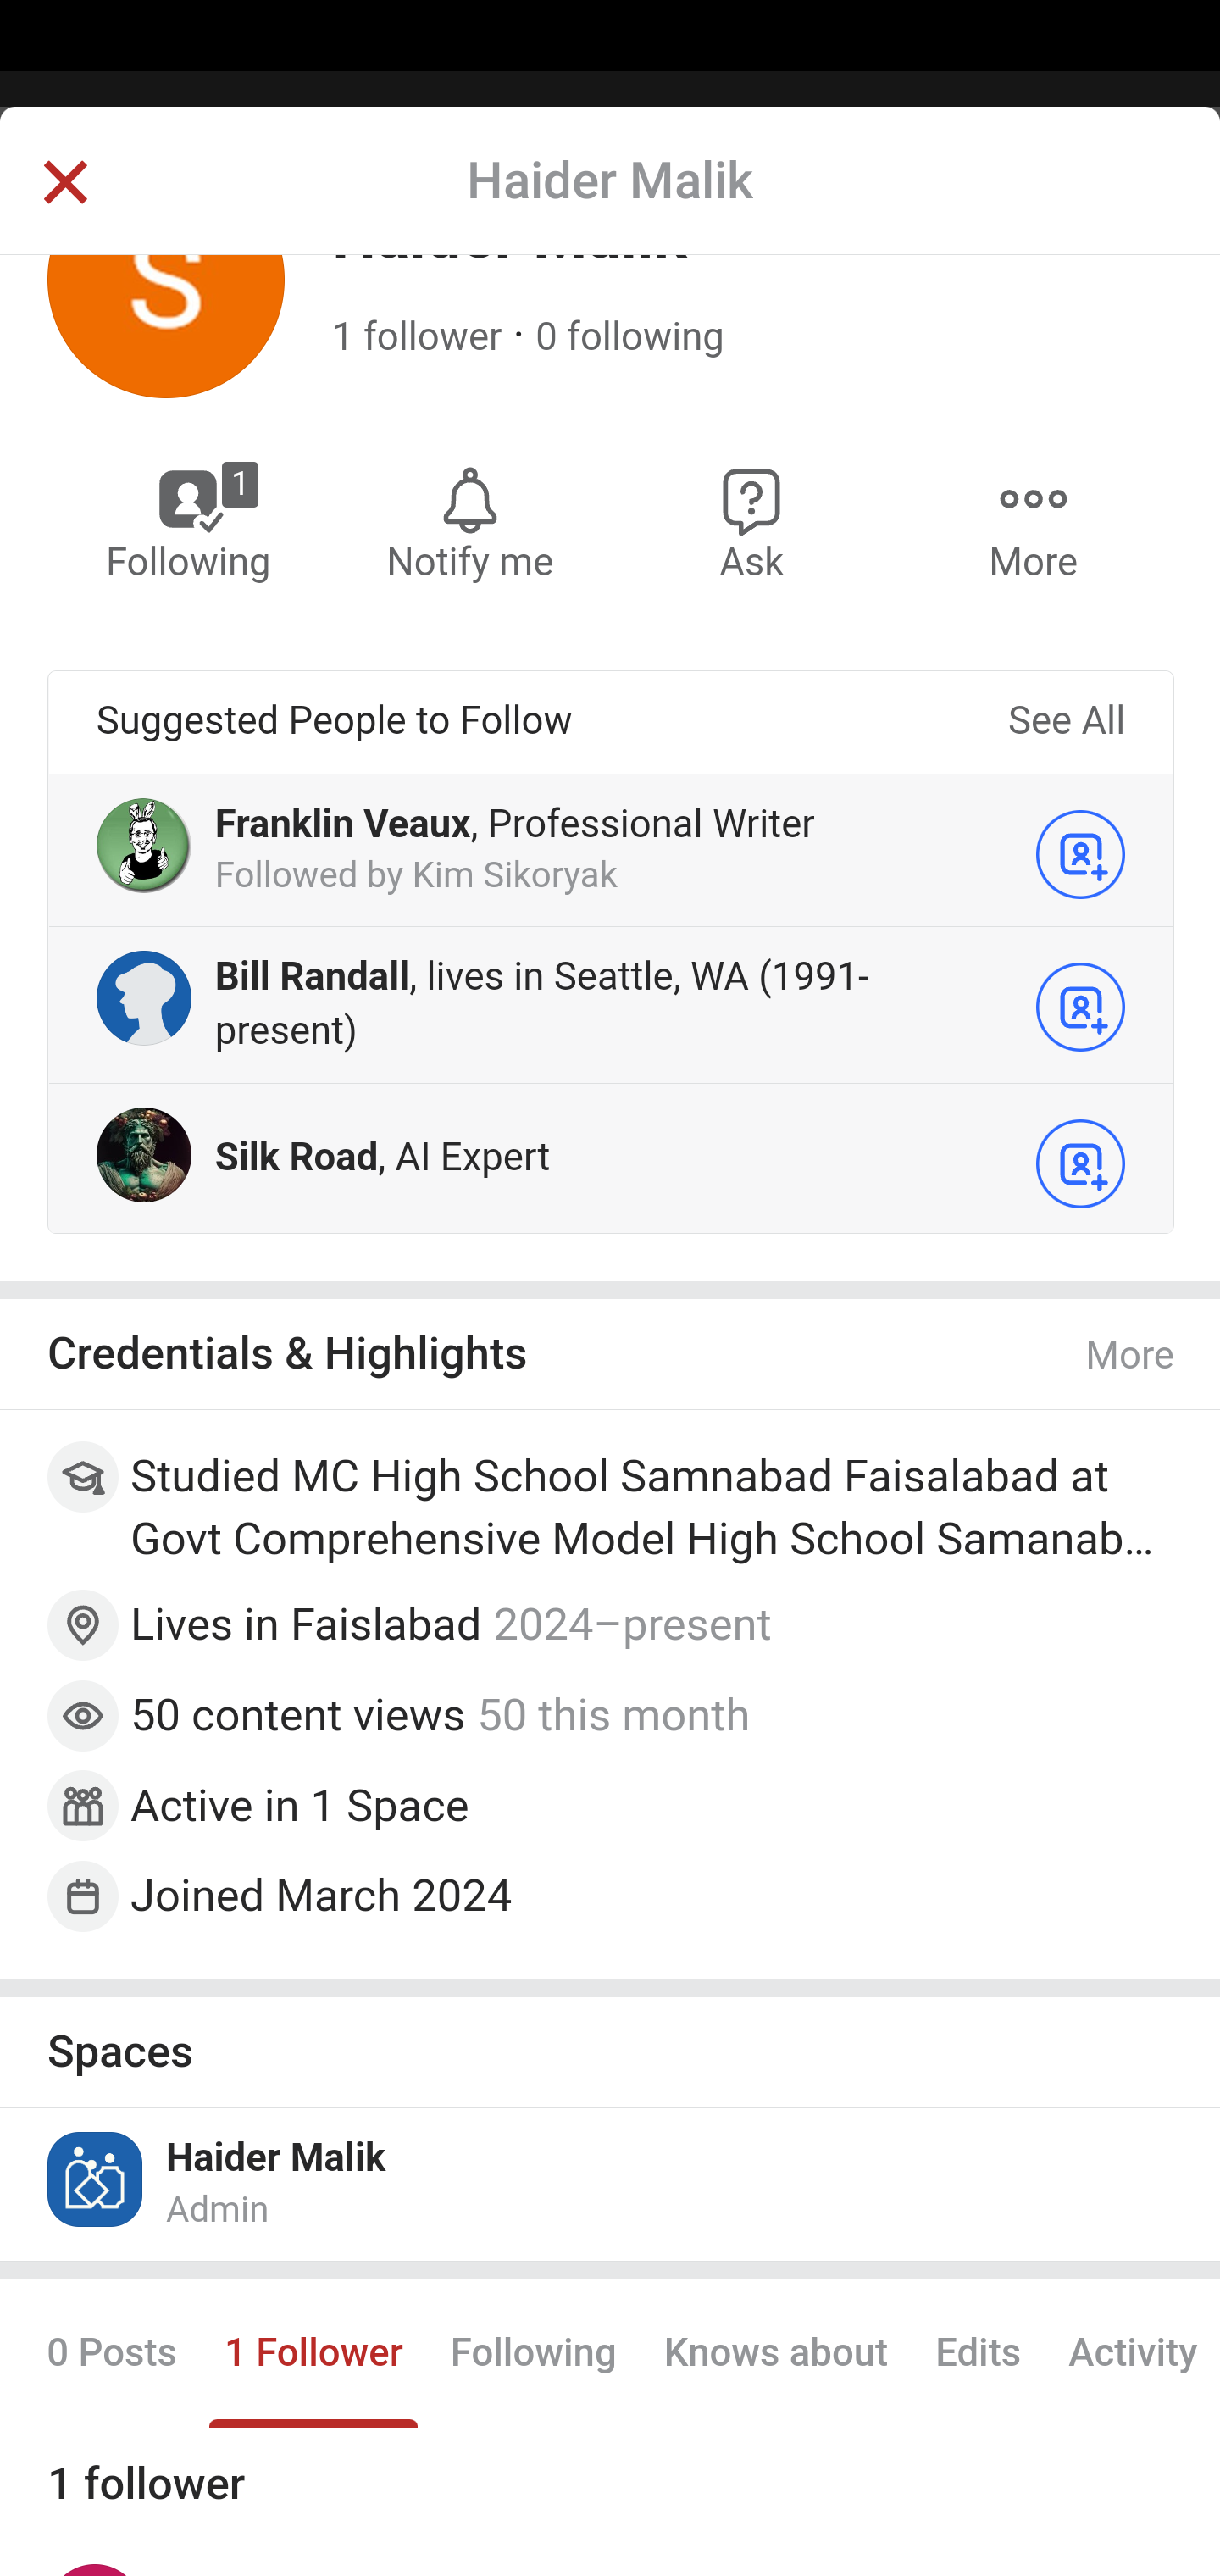  I want to click on Follow Silk Road, so click(1081, 1166).